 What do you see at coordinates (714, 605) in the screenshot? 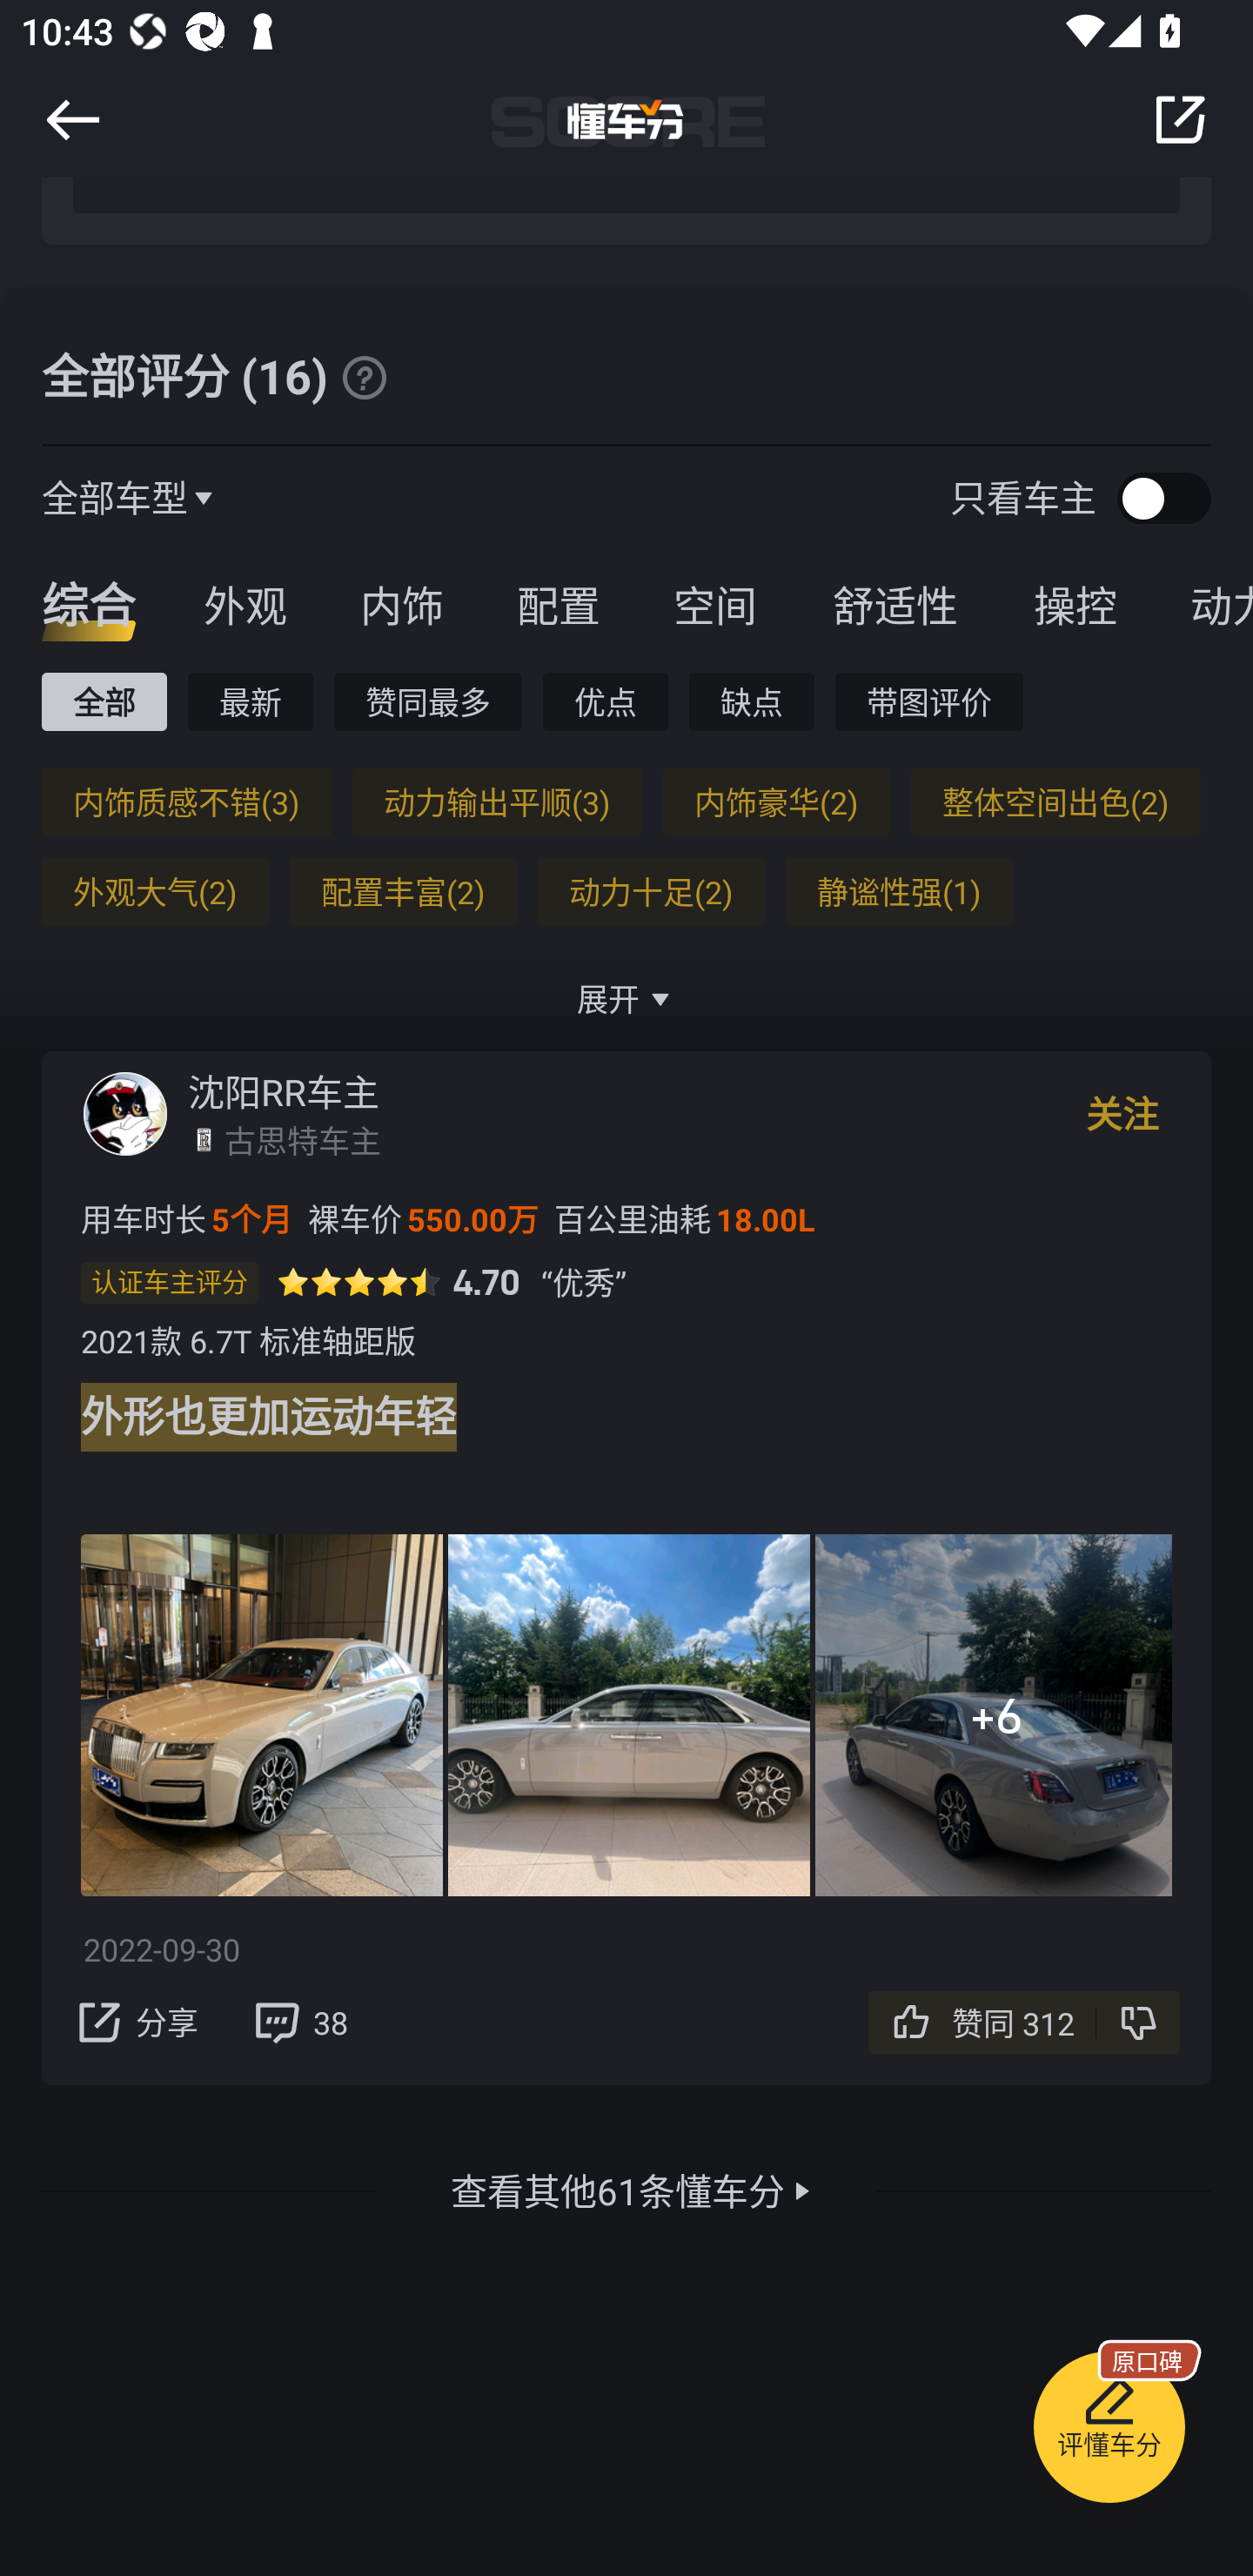
I see `空间` at bounding box center [714, 605].